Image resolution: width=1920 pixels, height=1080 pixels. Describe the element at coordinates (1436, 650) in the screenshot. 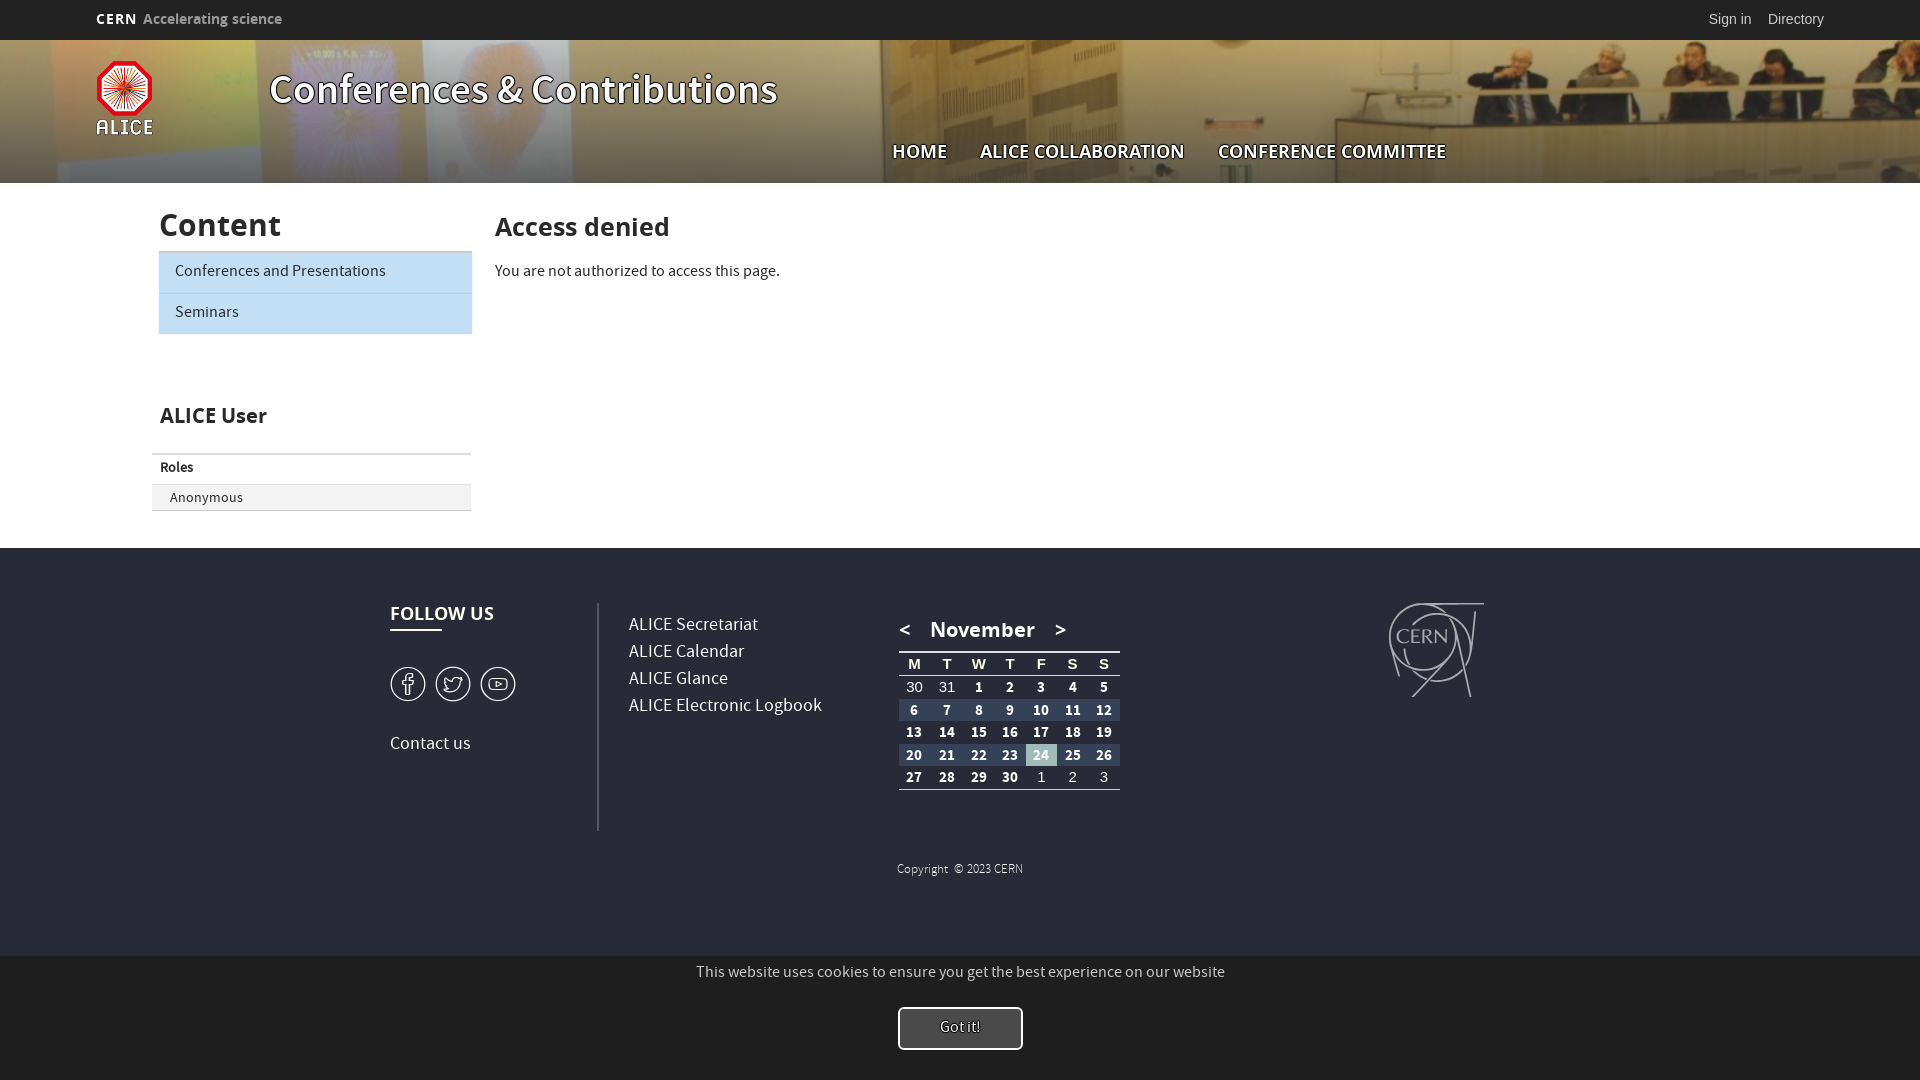

I see `CERN` at that location.